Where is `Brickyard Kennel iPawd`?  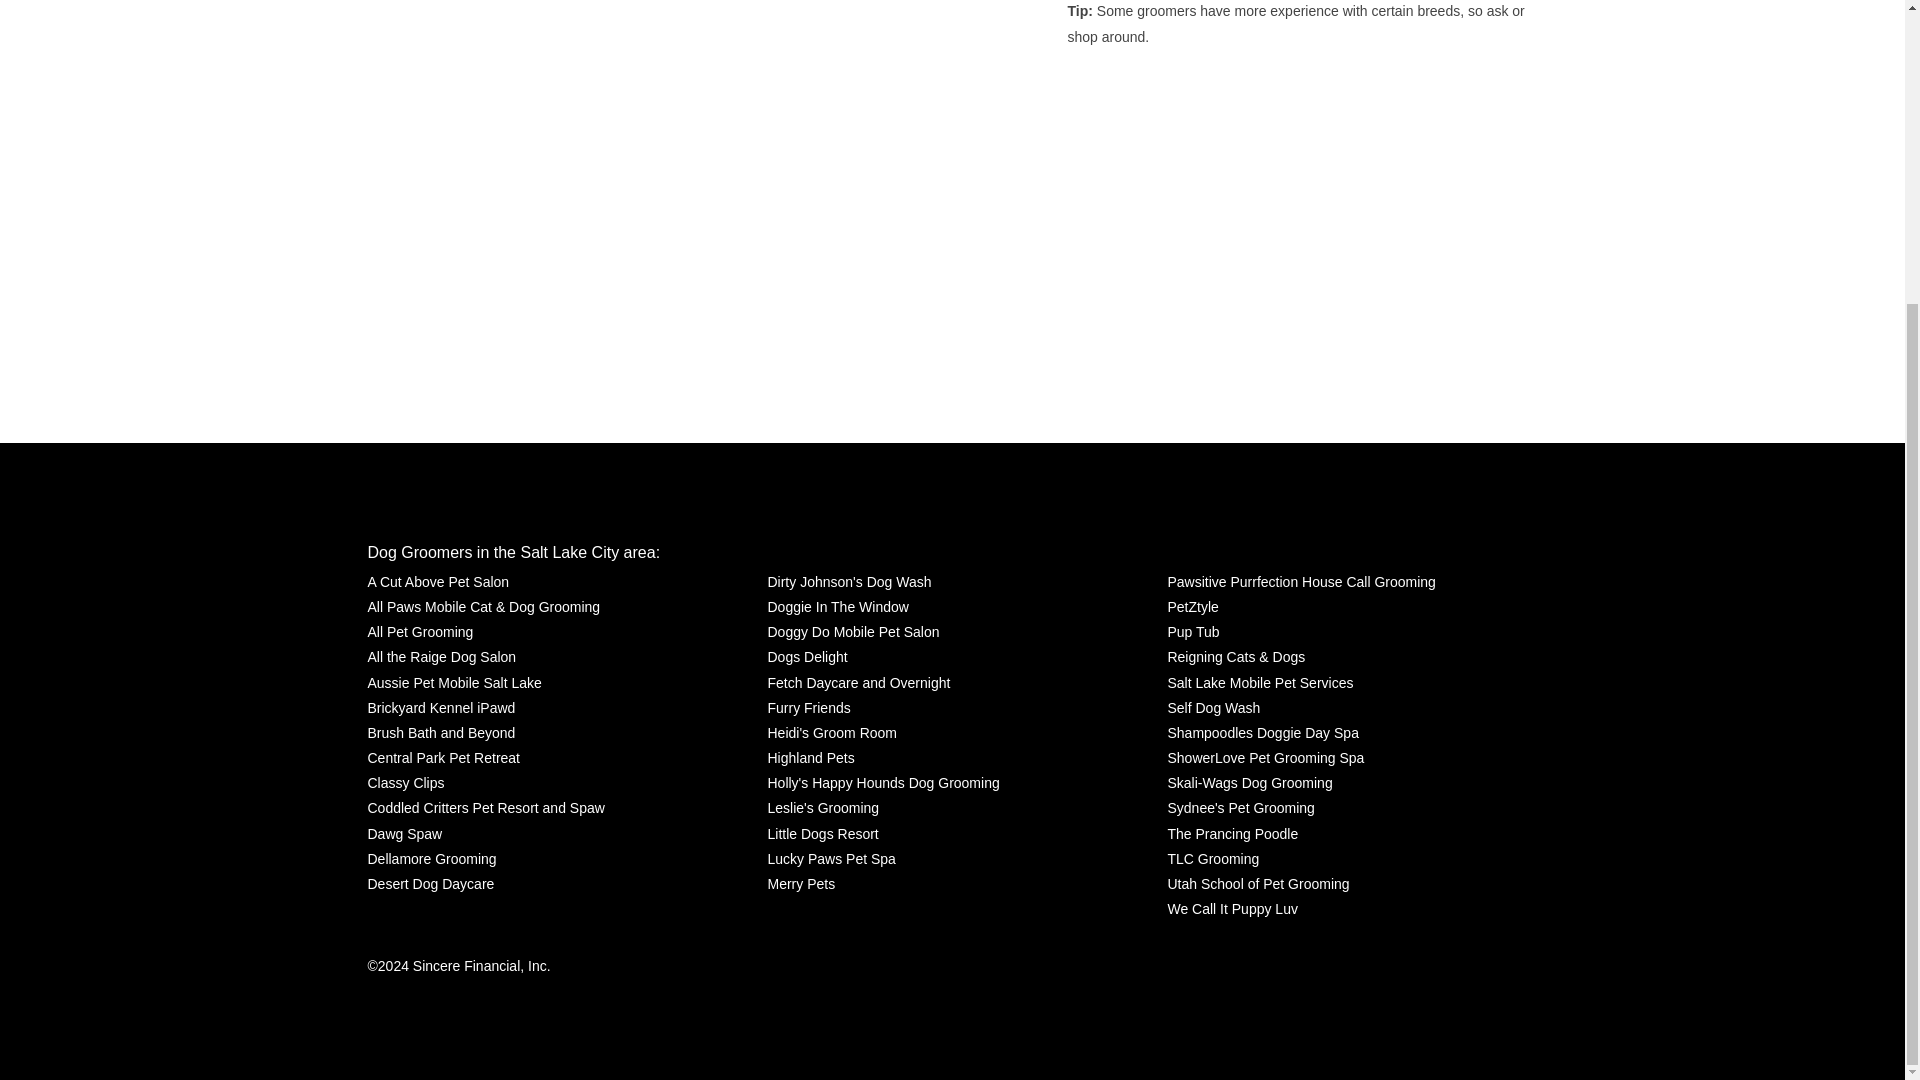 Brickyard Kennel iPawd is located at coordinates (442, 708).